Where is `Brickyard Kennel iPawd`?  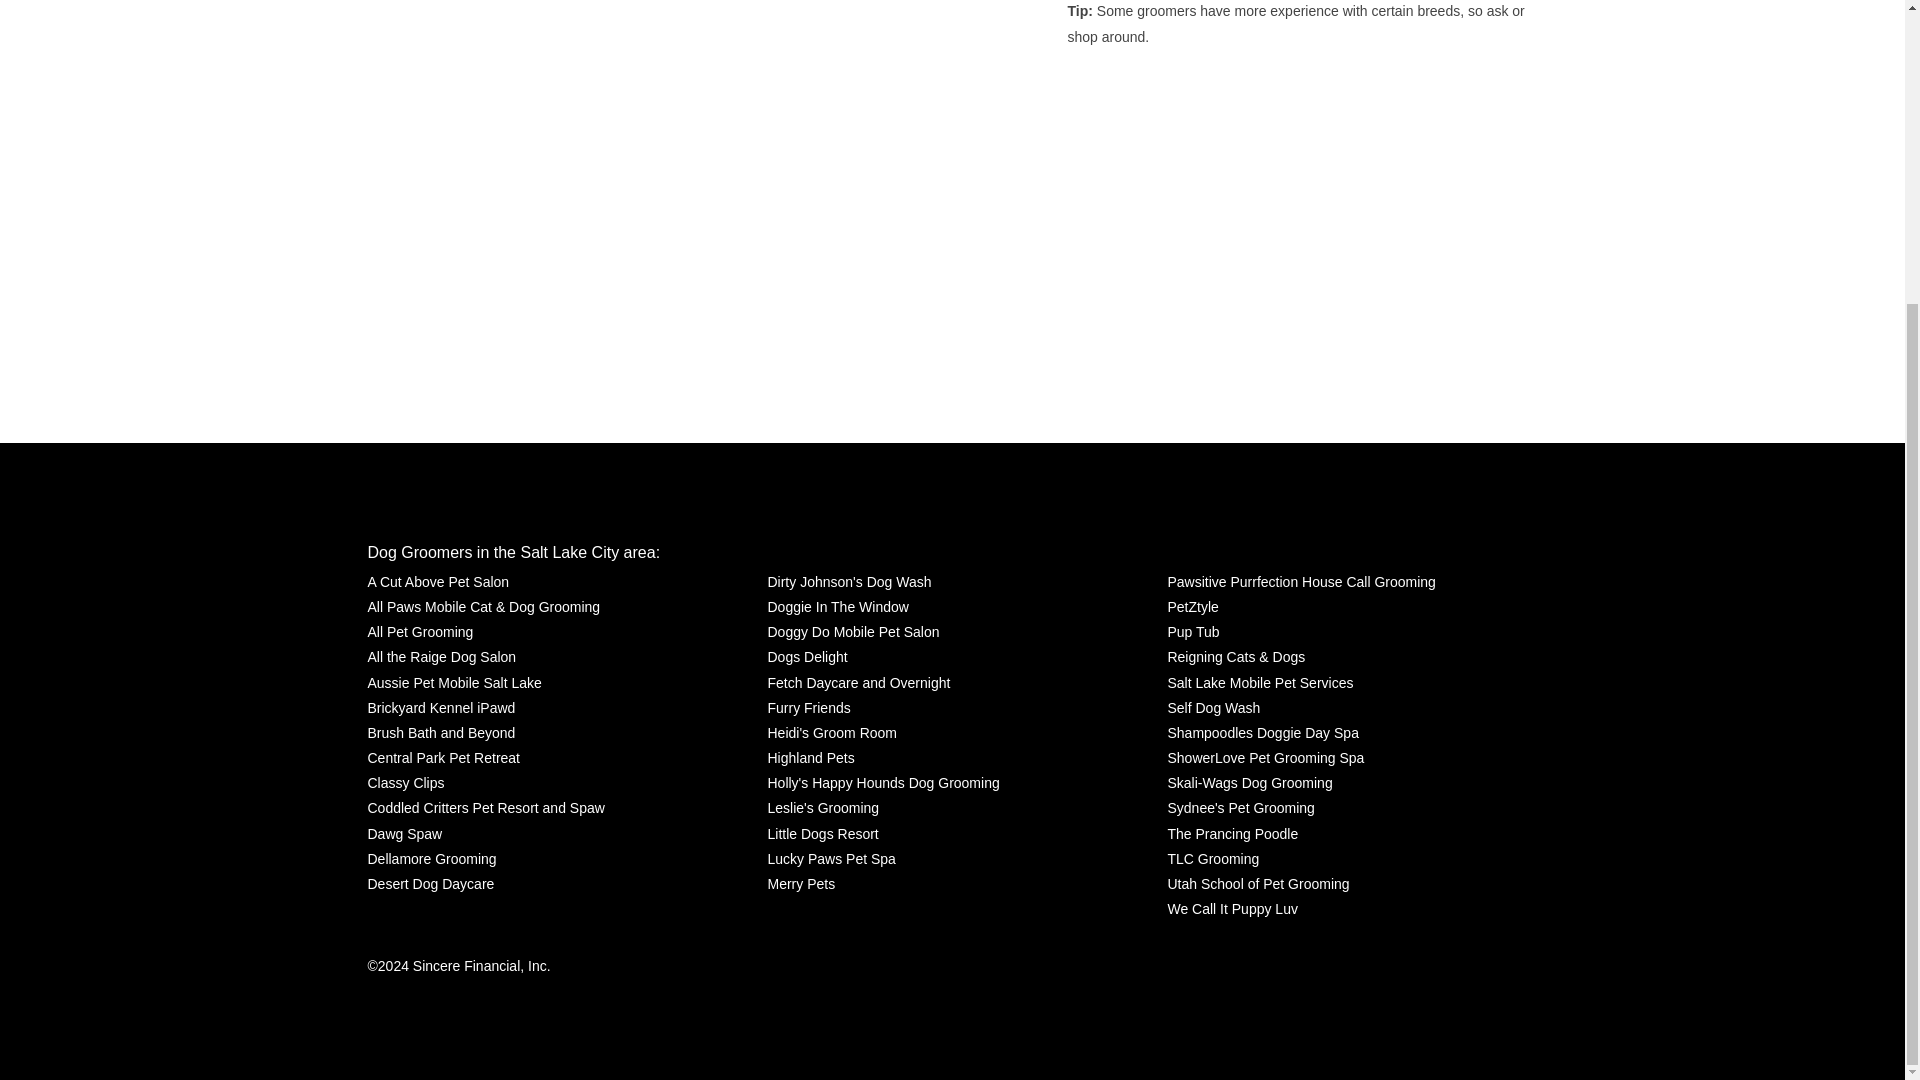 Brickyard Kennel iPawd is located at coordinates (442, 708).